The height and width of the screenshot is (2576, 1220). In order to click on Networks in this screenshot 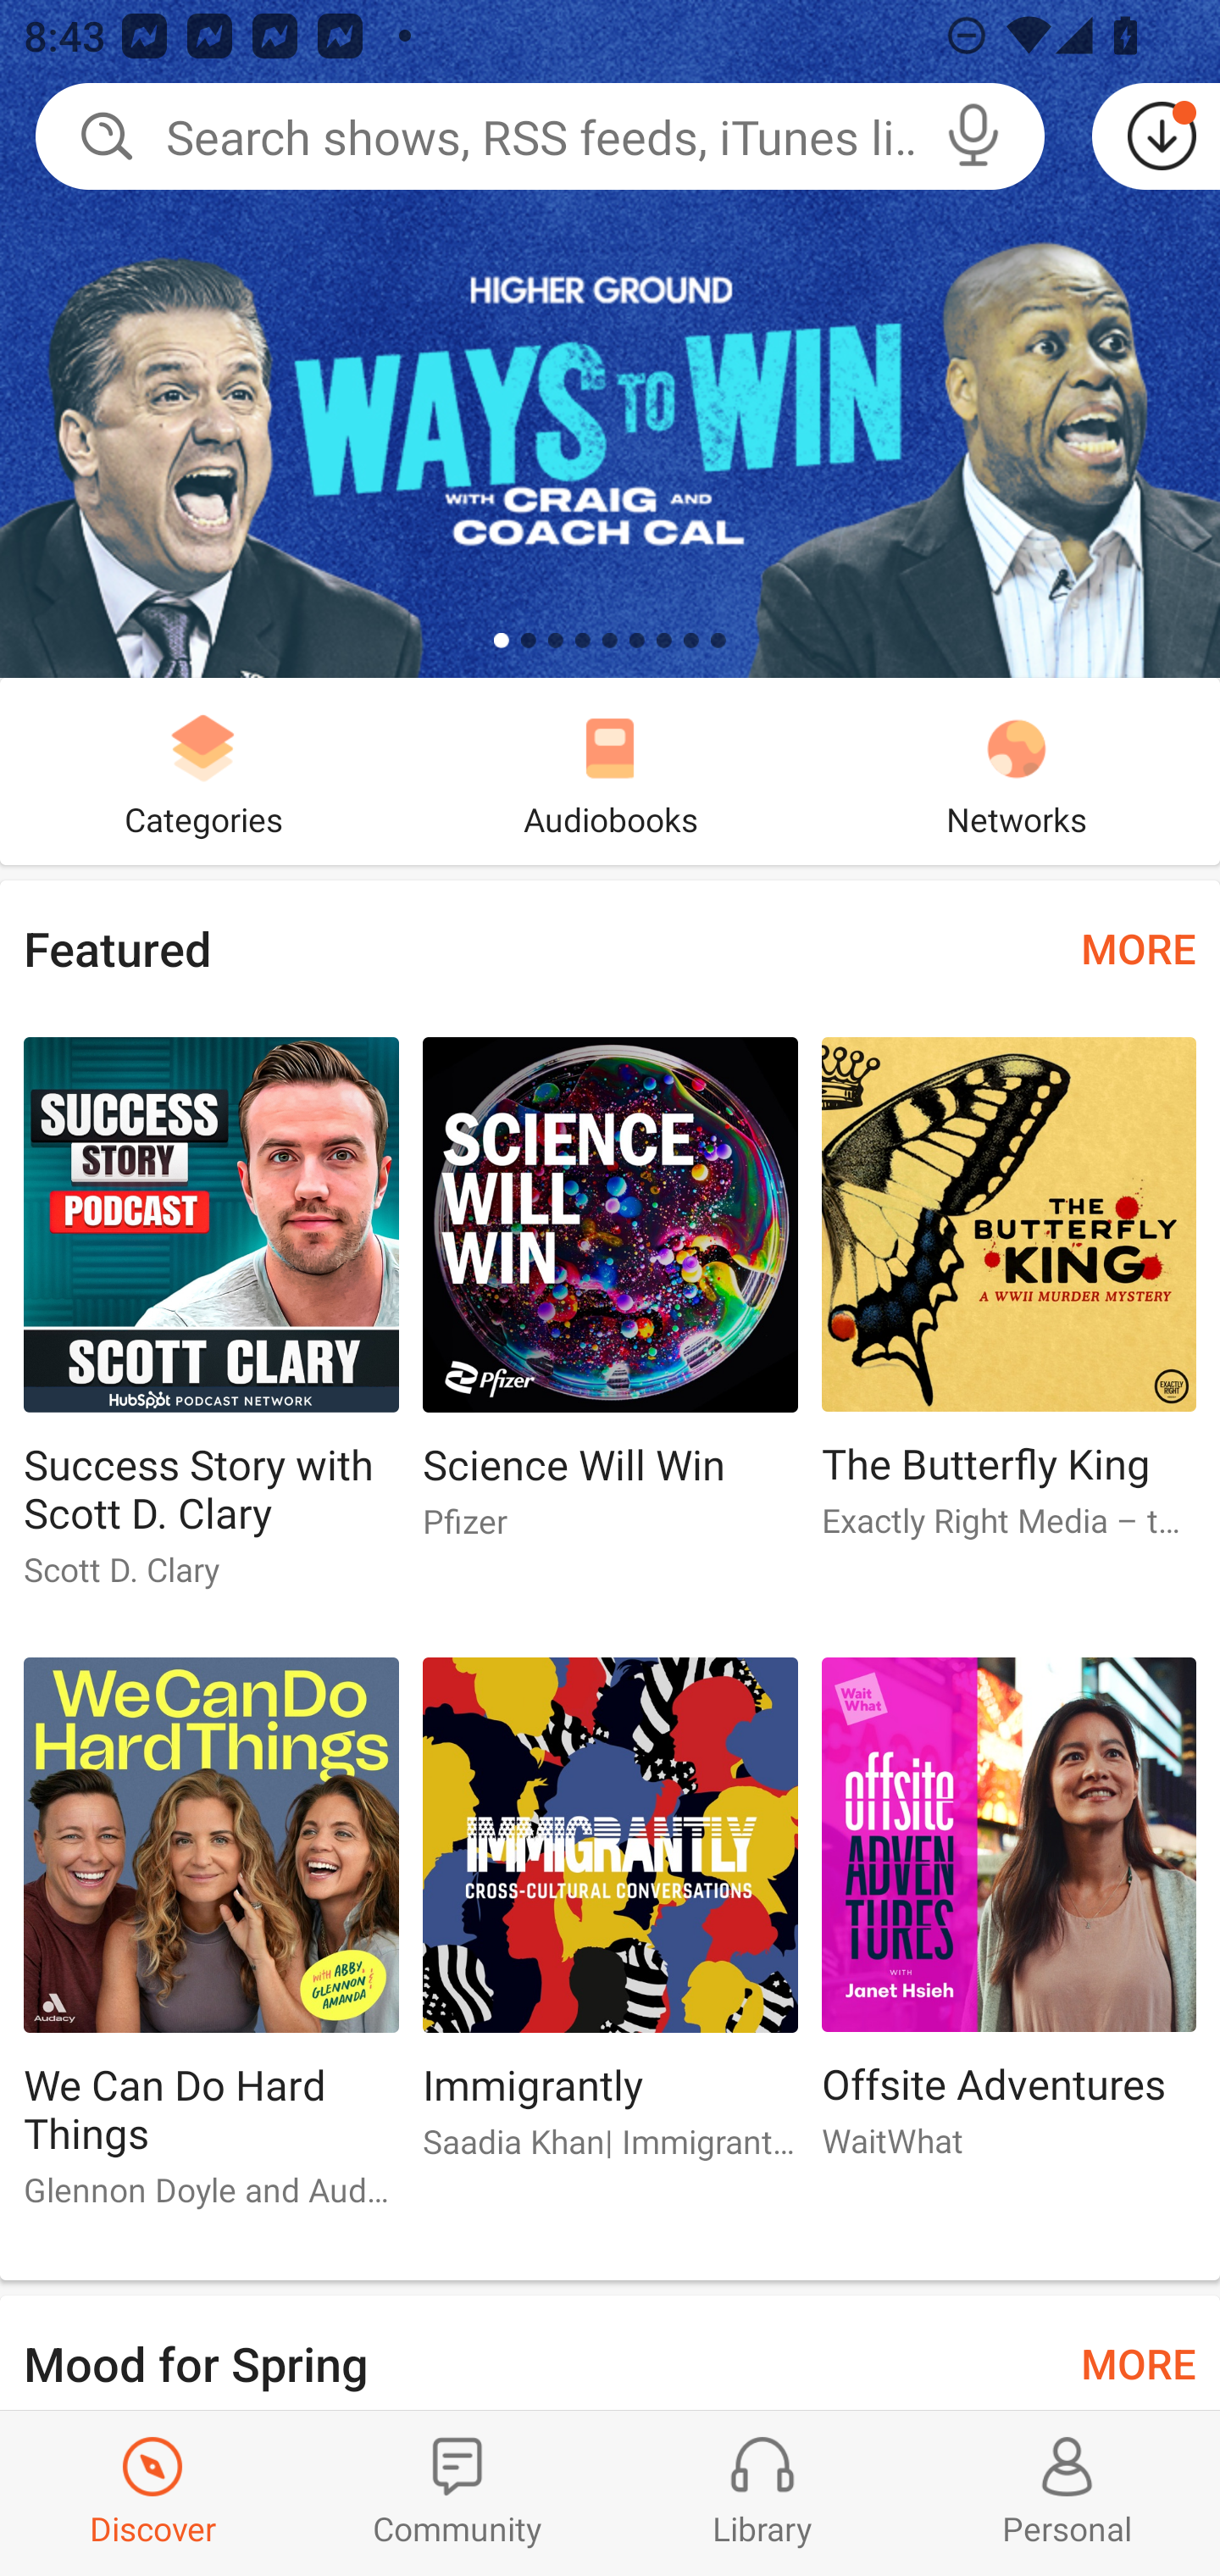, I will do `click(1017, 771)`.